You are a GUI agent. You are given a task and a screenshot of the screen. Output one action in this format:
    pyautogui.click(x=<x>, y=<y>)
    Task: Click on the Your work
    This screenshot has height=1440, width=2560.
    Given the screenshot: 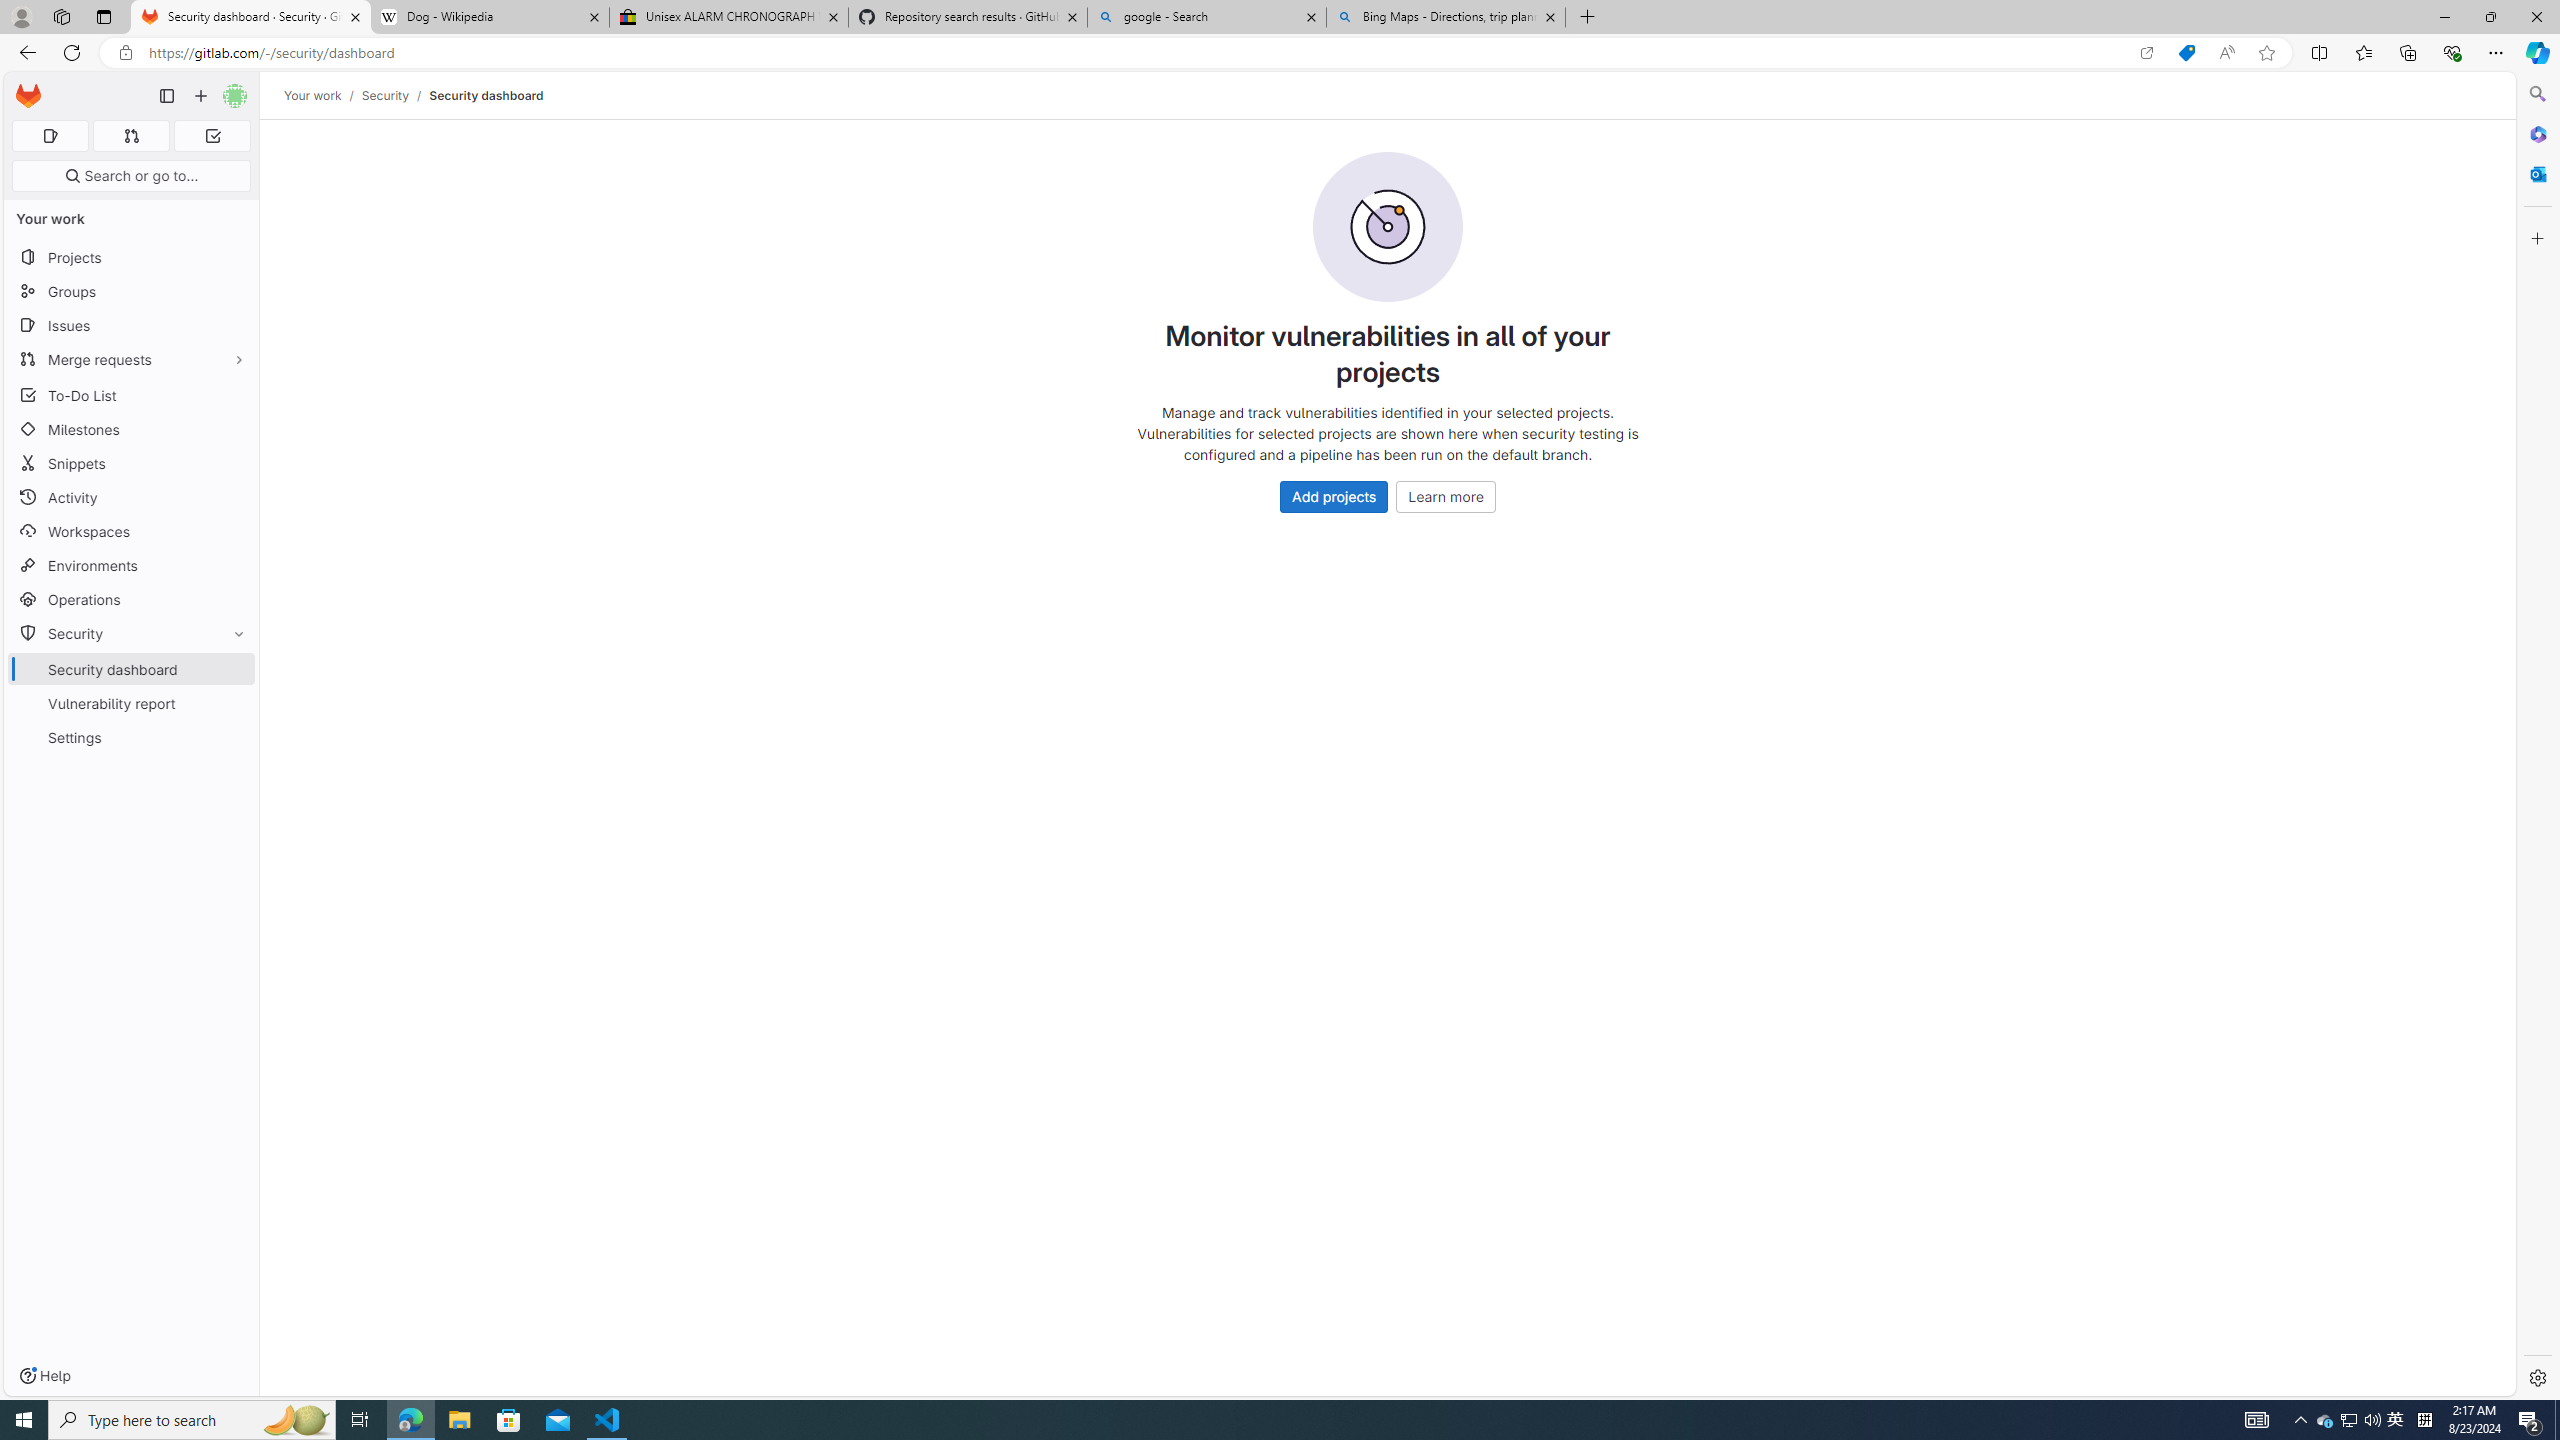 What is the action you would take?
    pyautogui.click(x=314, y=95)
    